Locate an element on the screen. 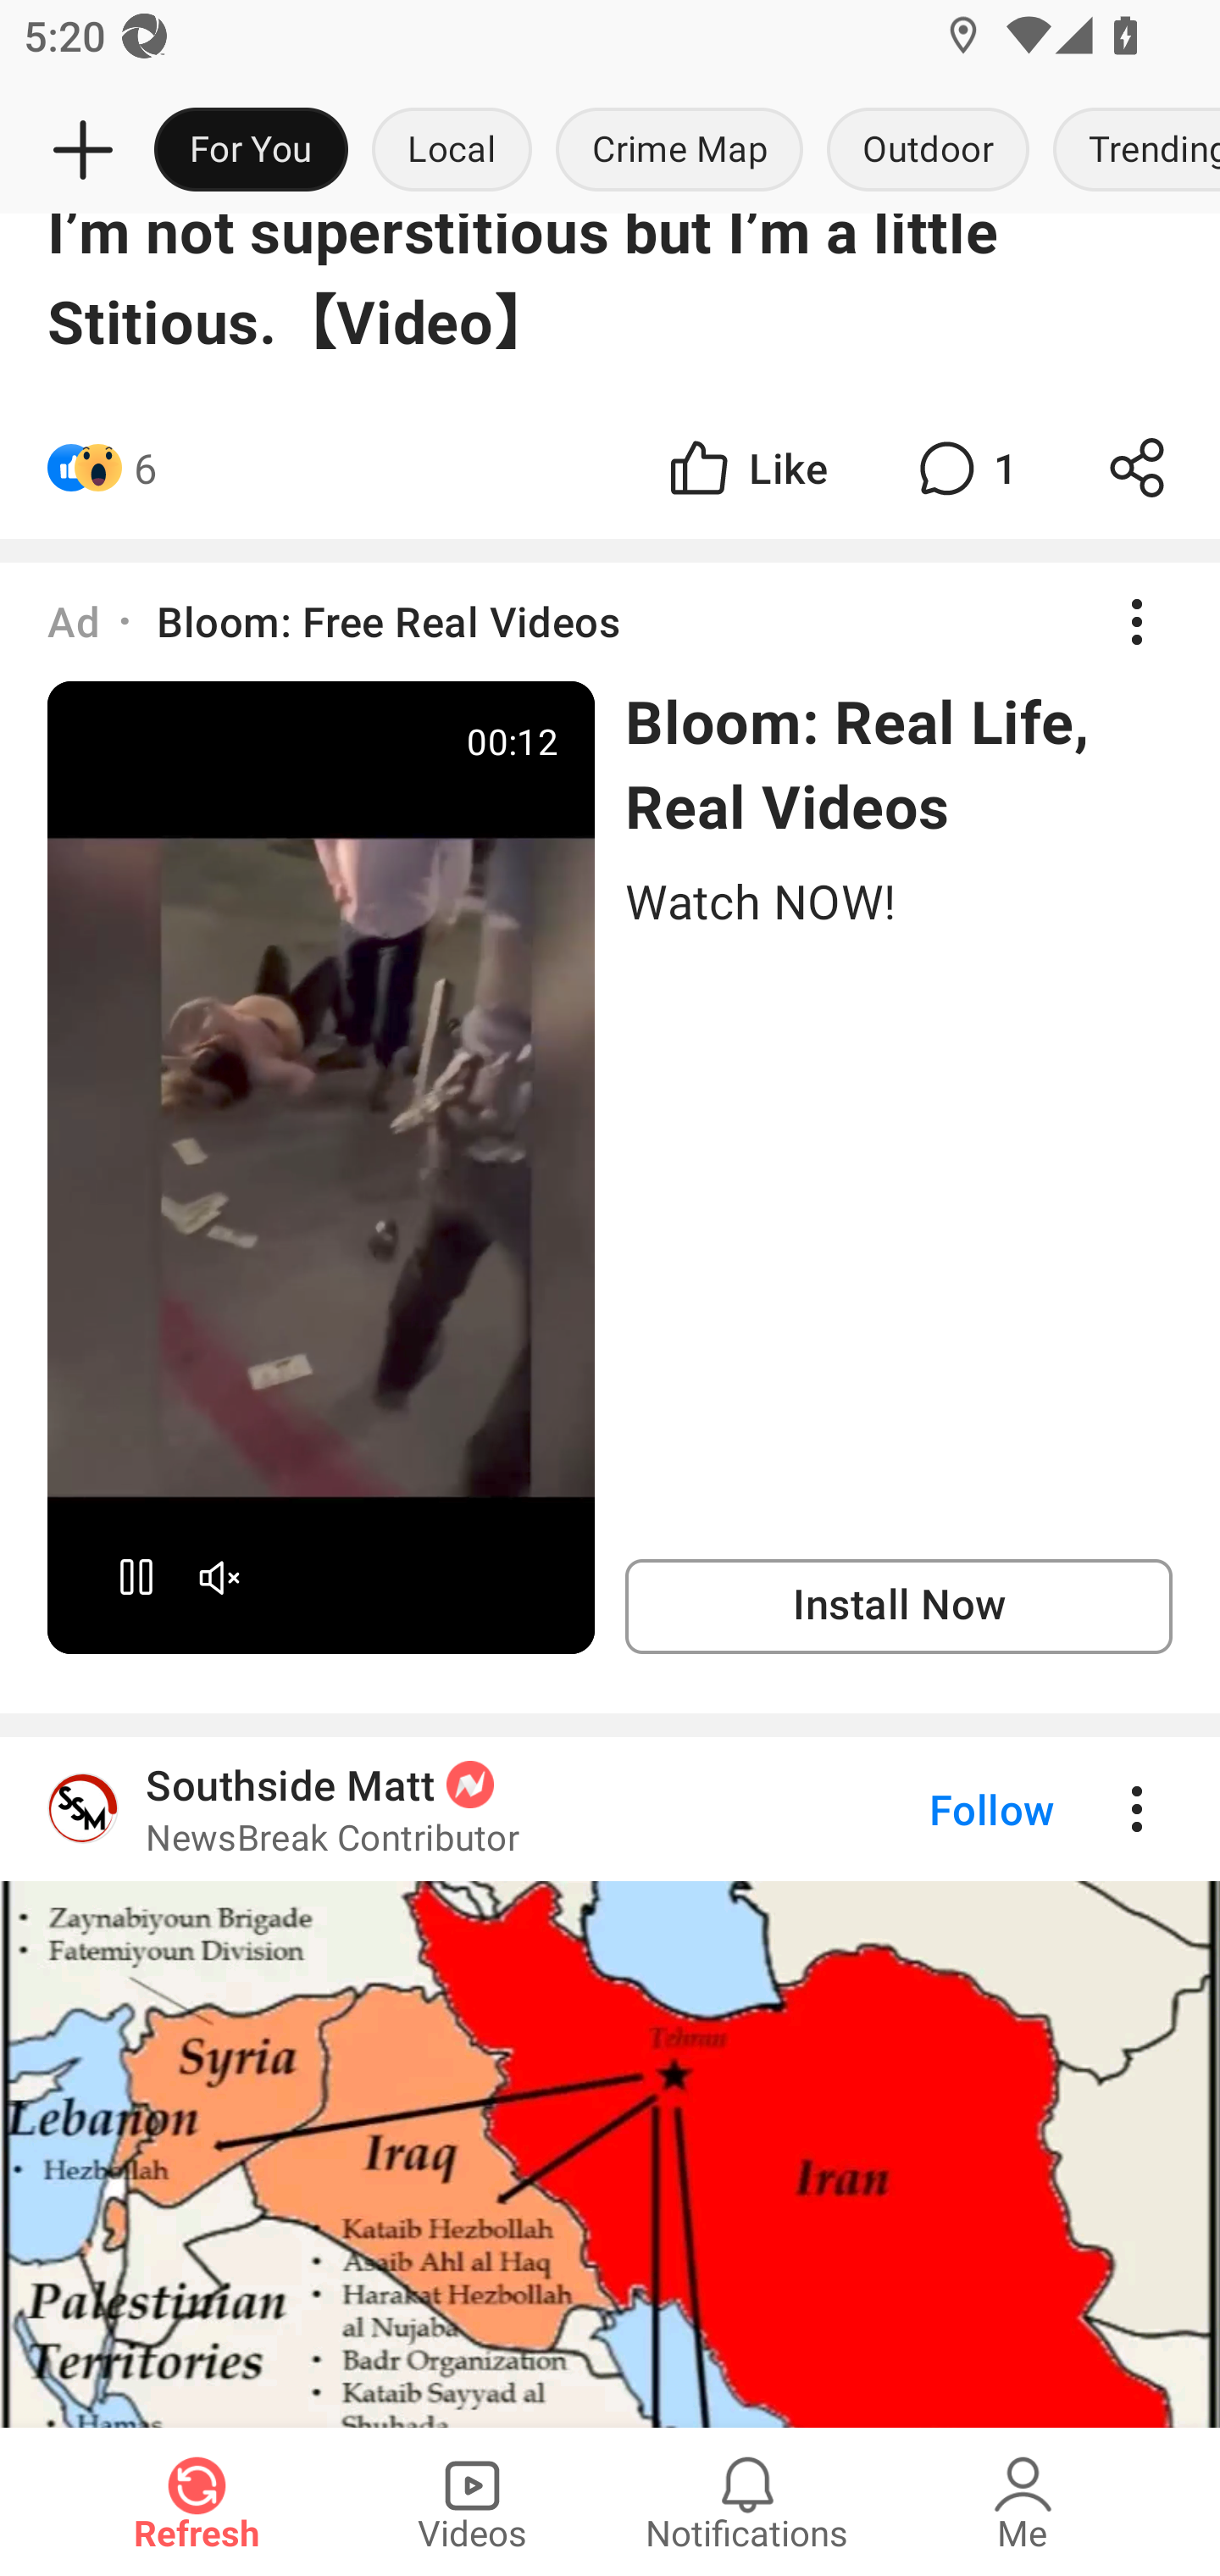  Install Now is located at coordinates (898, 1606).